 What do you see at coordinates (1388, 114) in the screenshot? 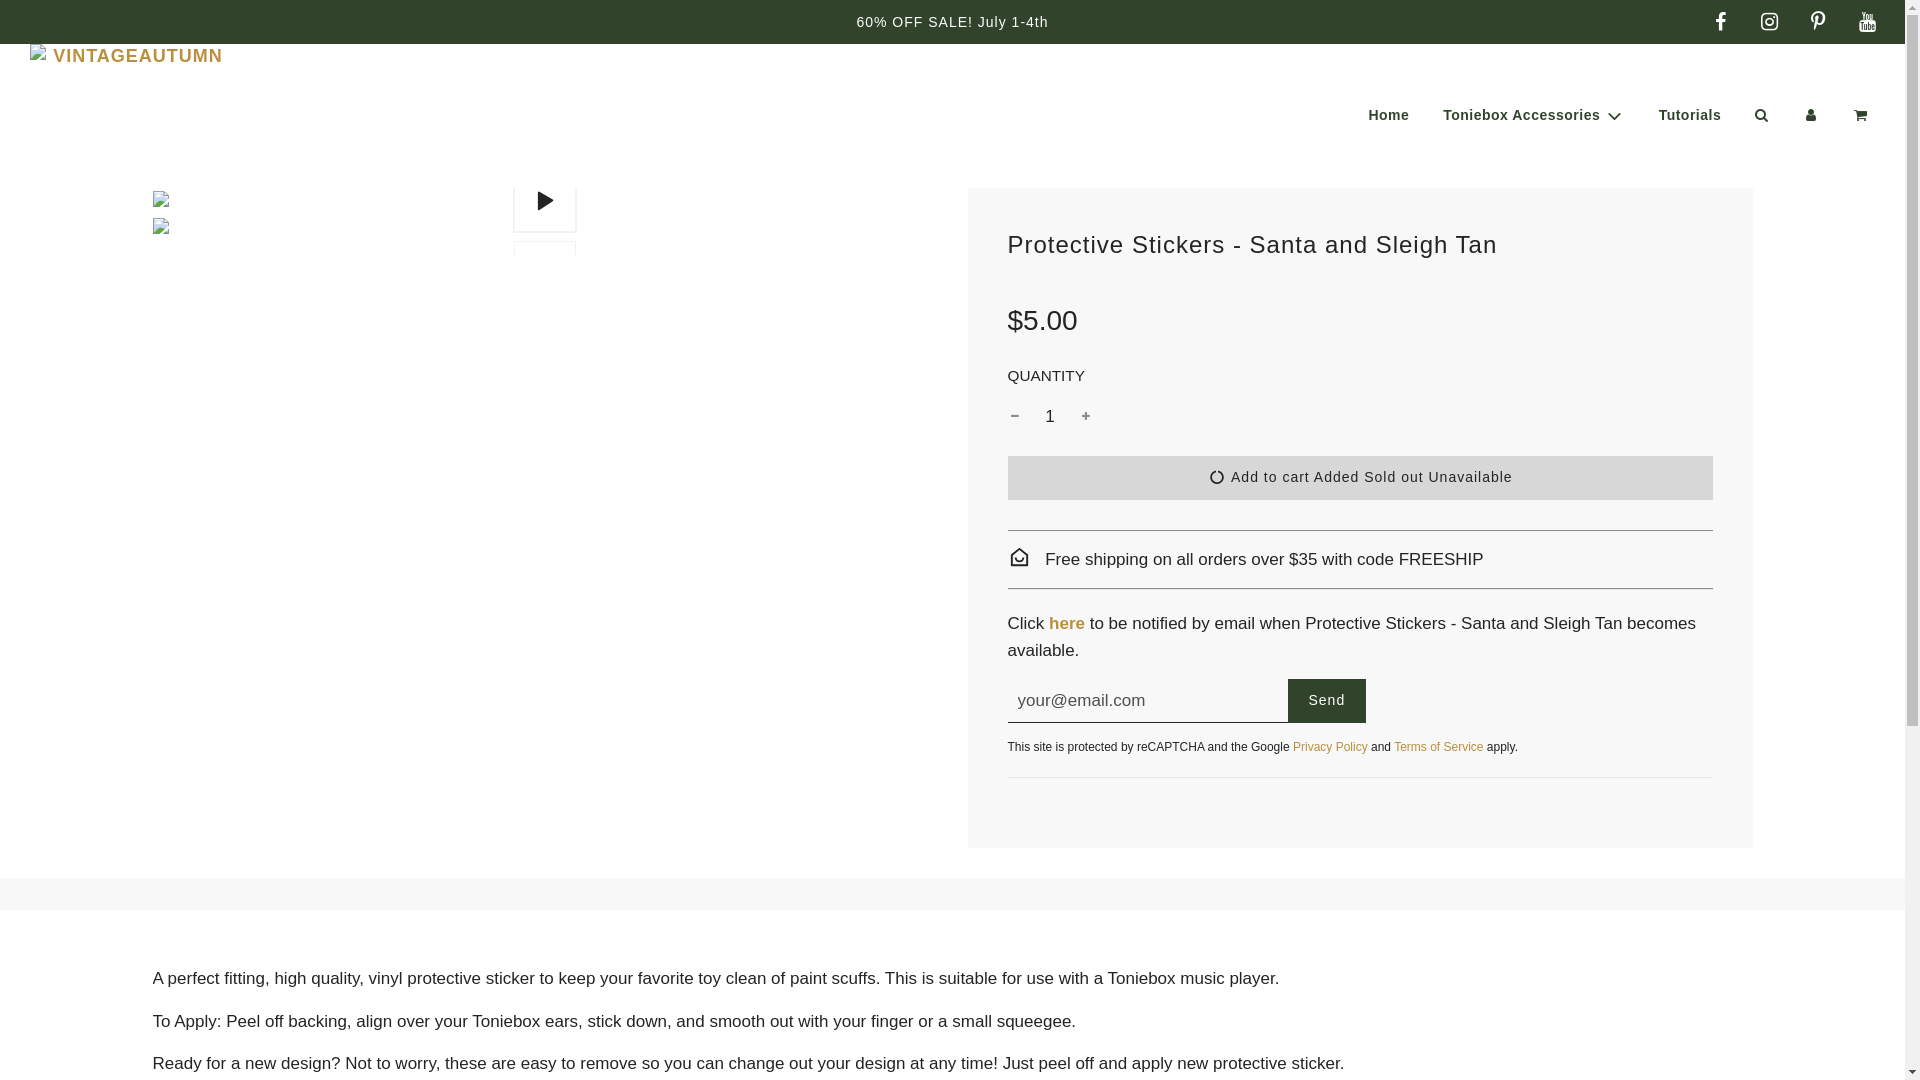
I see `Send` at bounding box center [1388, 114].